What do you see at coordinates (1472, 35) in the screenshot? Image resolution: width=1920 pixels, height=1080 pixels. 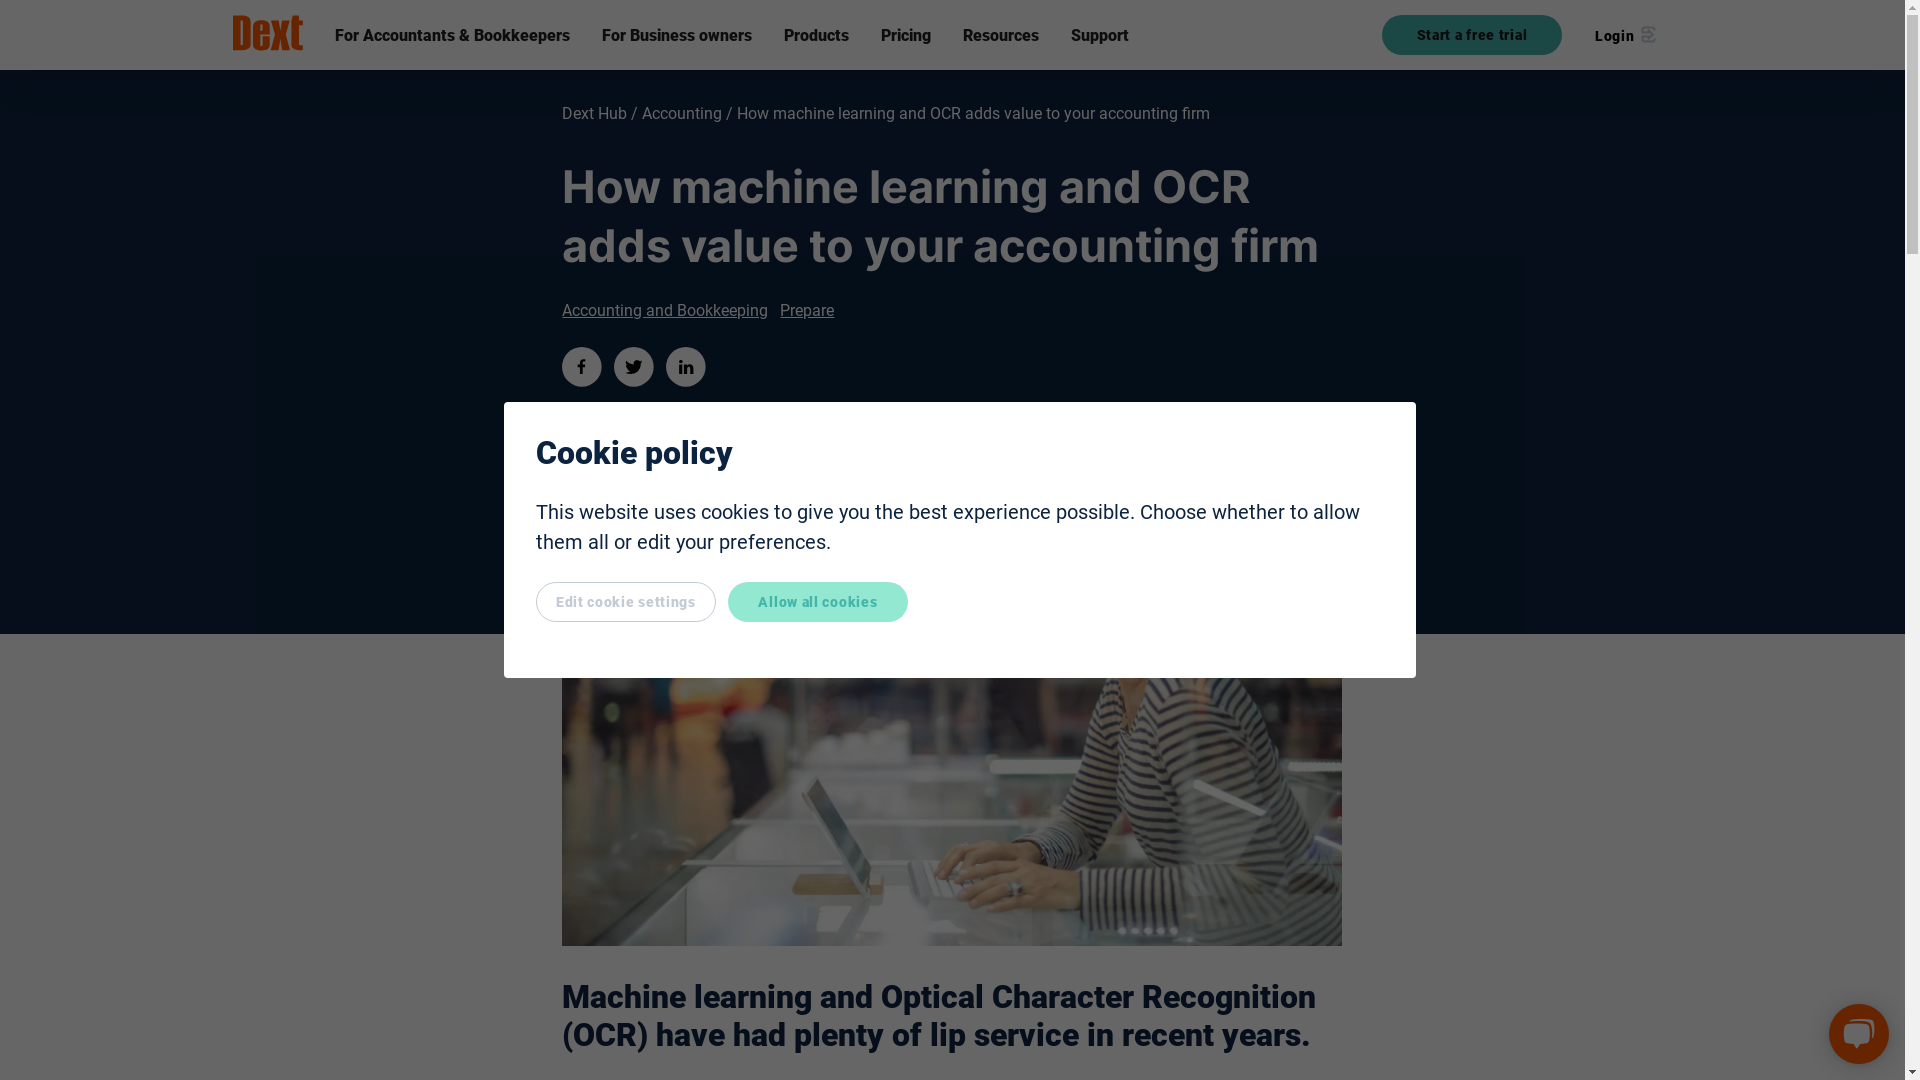 I see `Start a free trial` at bounding box center [1472, 35].